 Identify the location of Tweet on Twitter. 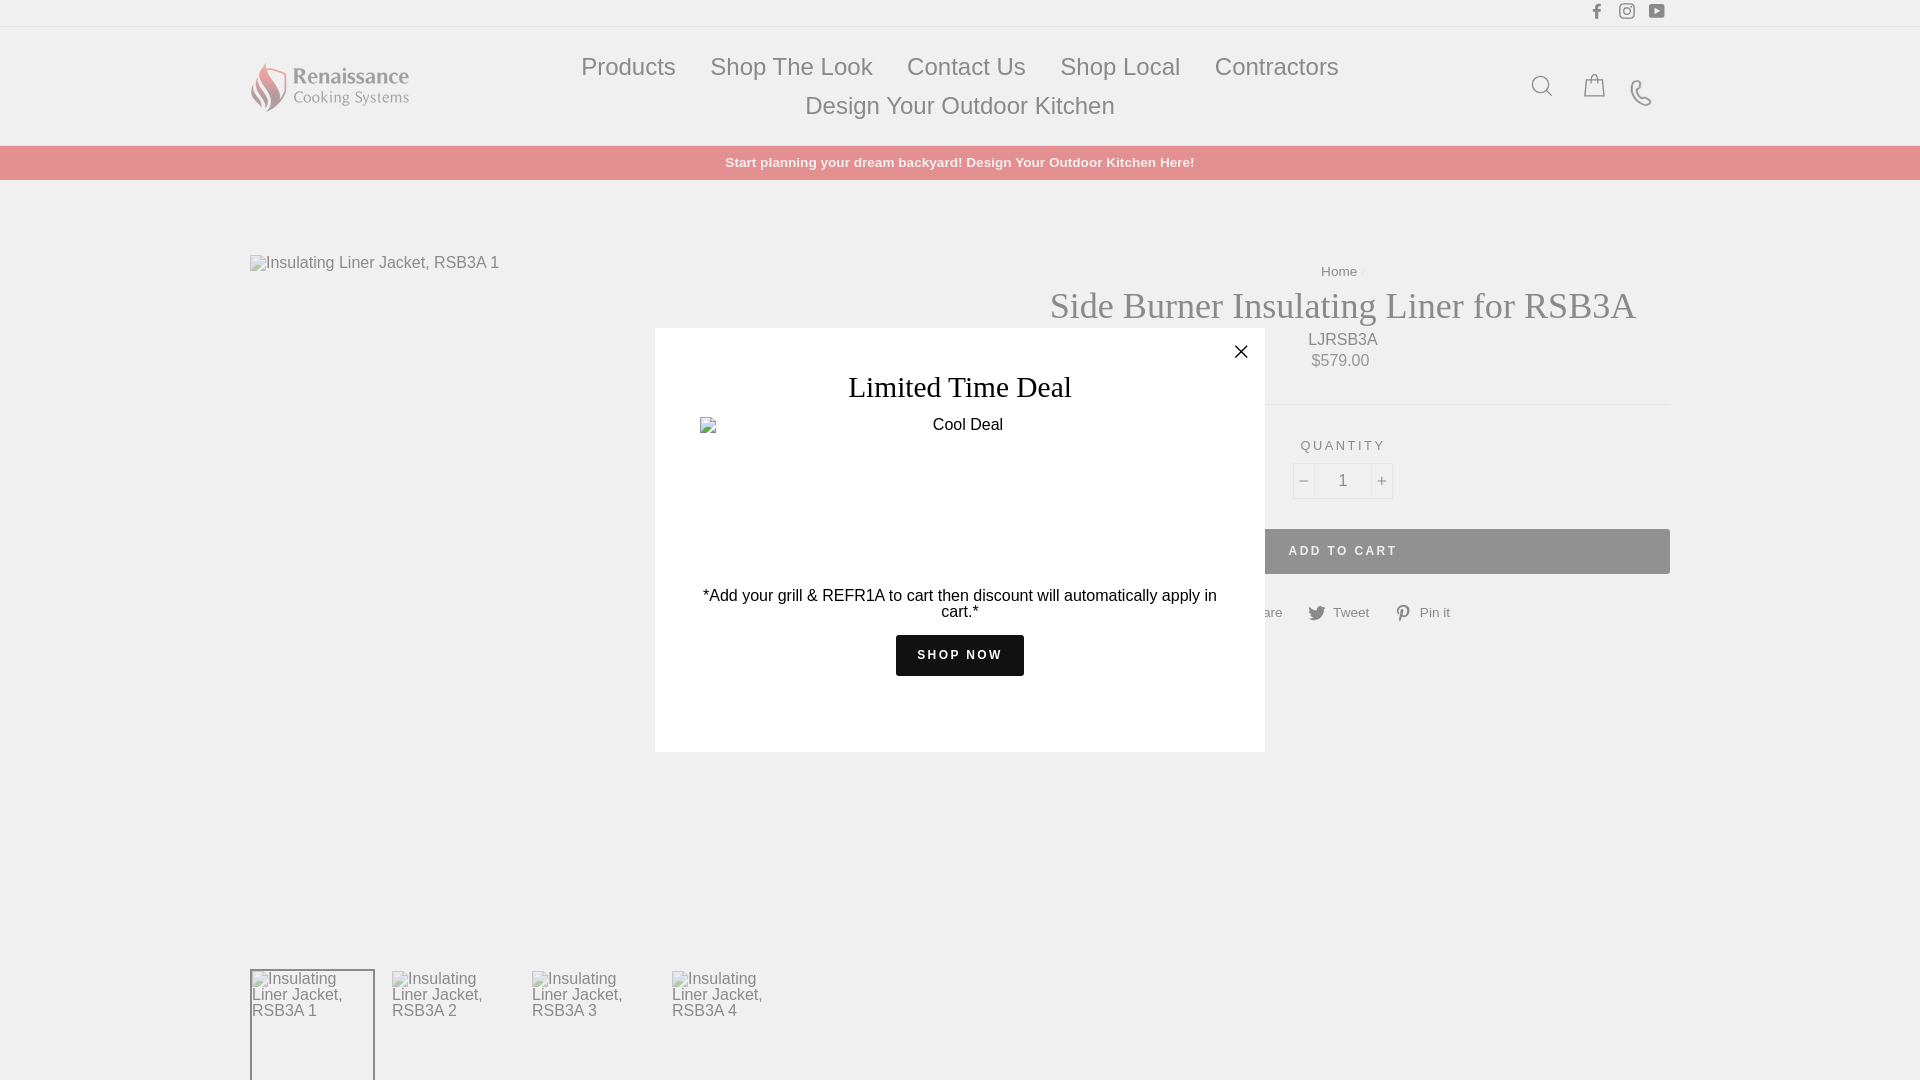
(1346, 612).